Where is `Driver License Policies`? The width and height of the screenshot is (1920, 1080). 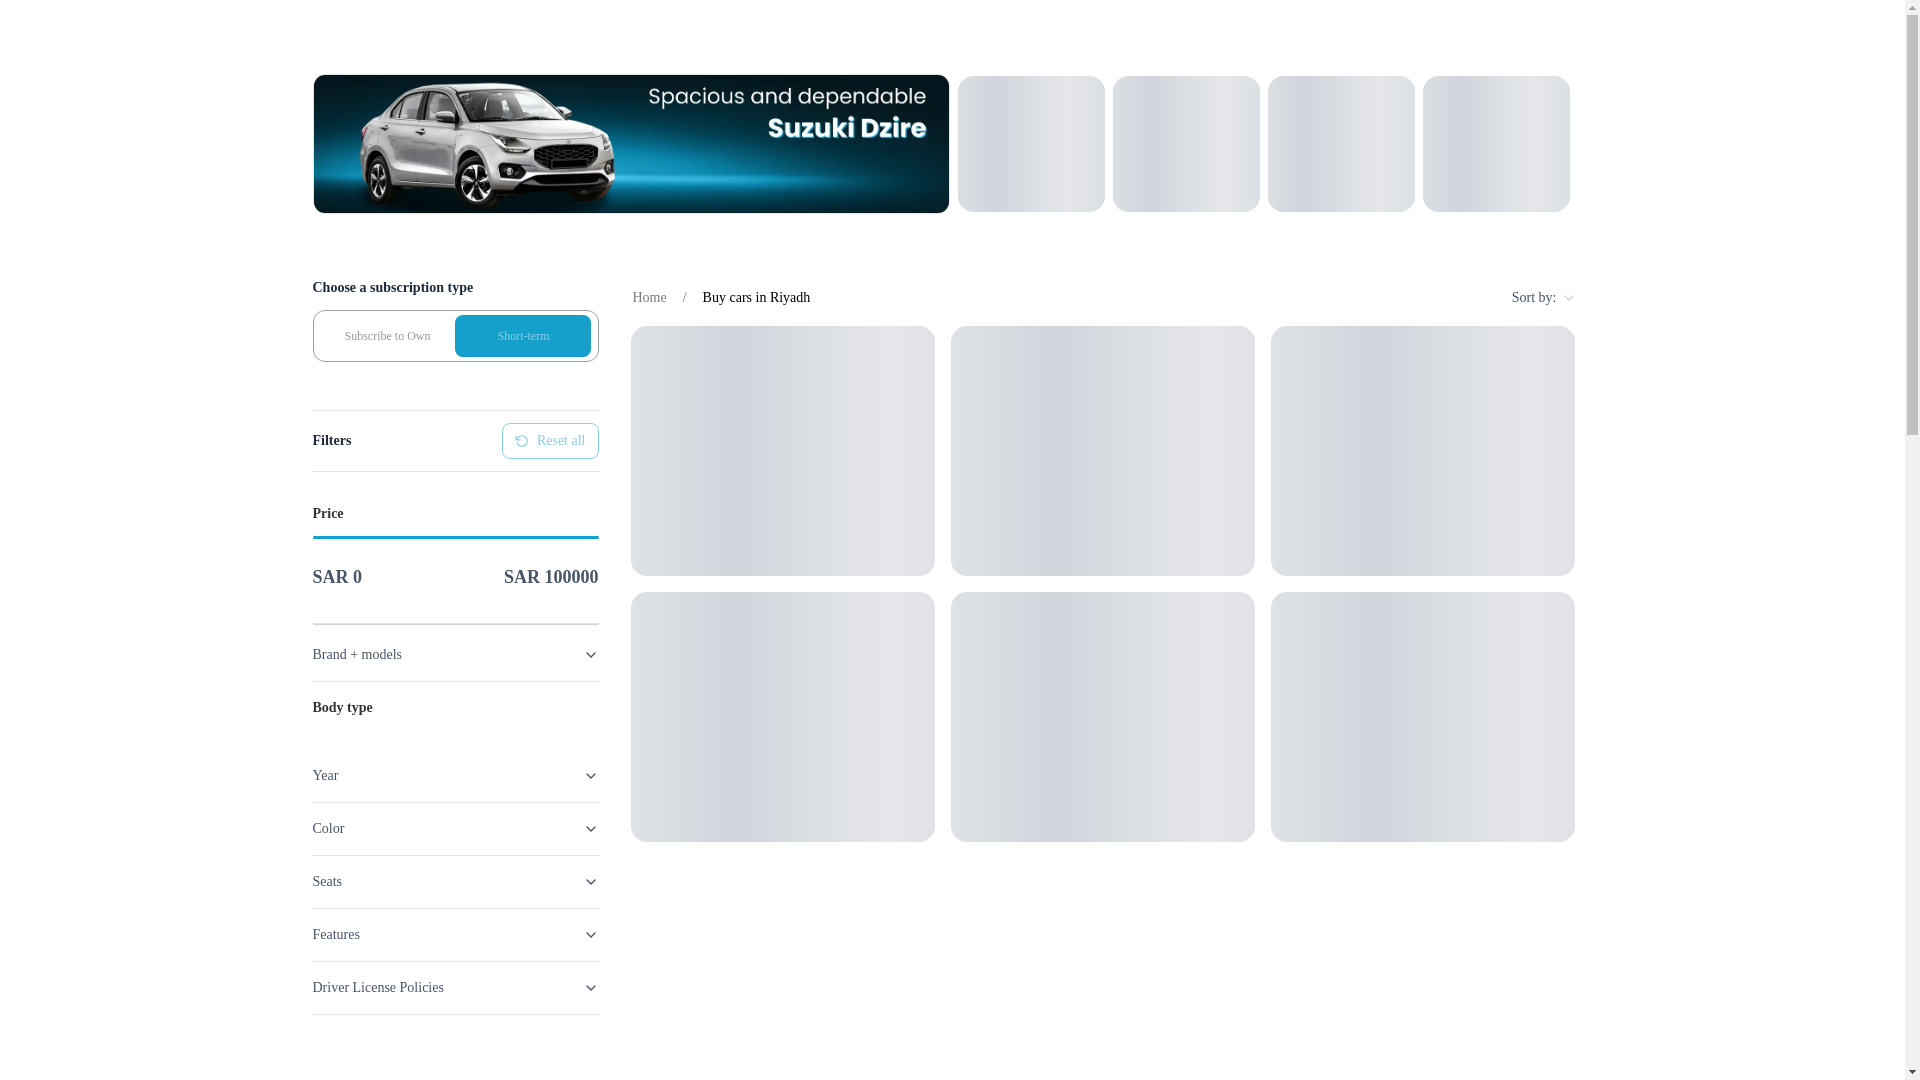 Driver License Policies is located at coordinates (454, 988).